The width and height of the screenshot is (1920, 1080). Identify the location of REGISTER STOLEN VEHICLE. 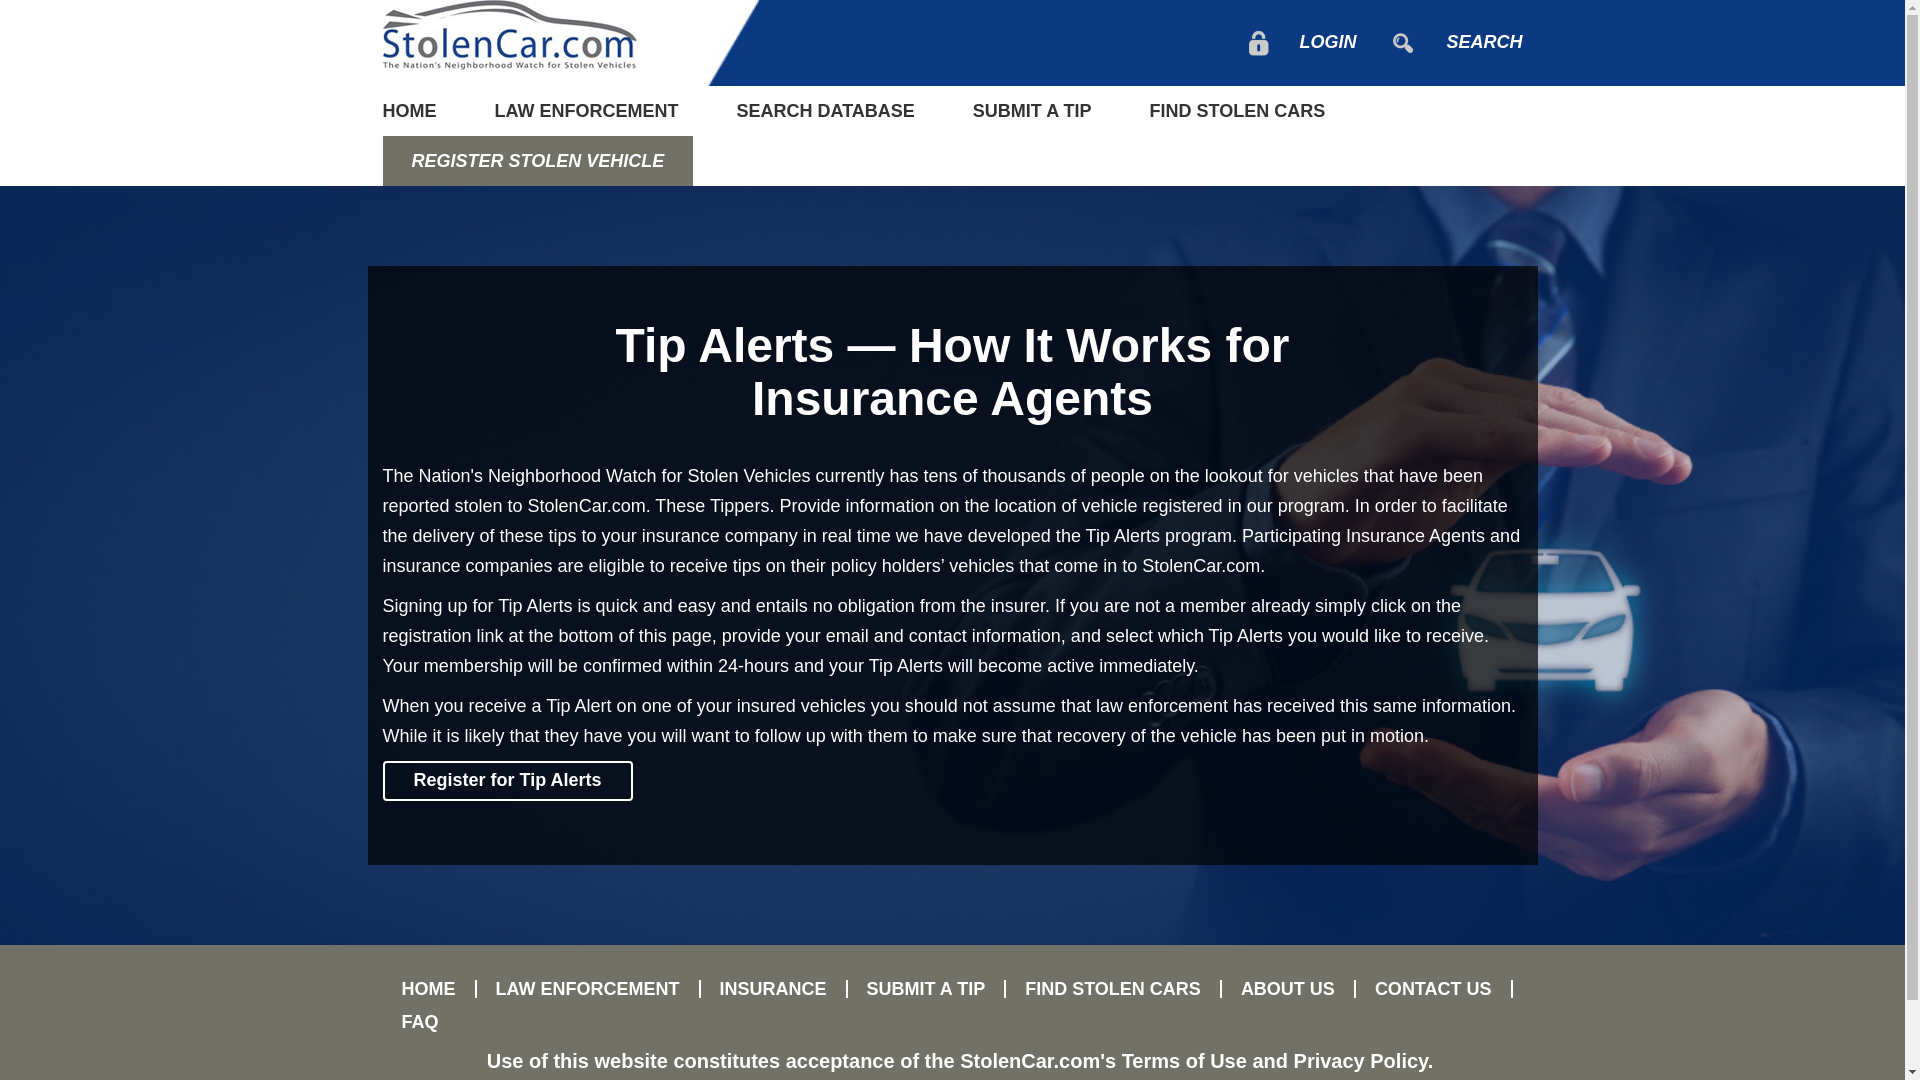
(538, 160).